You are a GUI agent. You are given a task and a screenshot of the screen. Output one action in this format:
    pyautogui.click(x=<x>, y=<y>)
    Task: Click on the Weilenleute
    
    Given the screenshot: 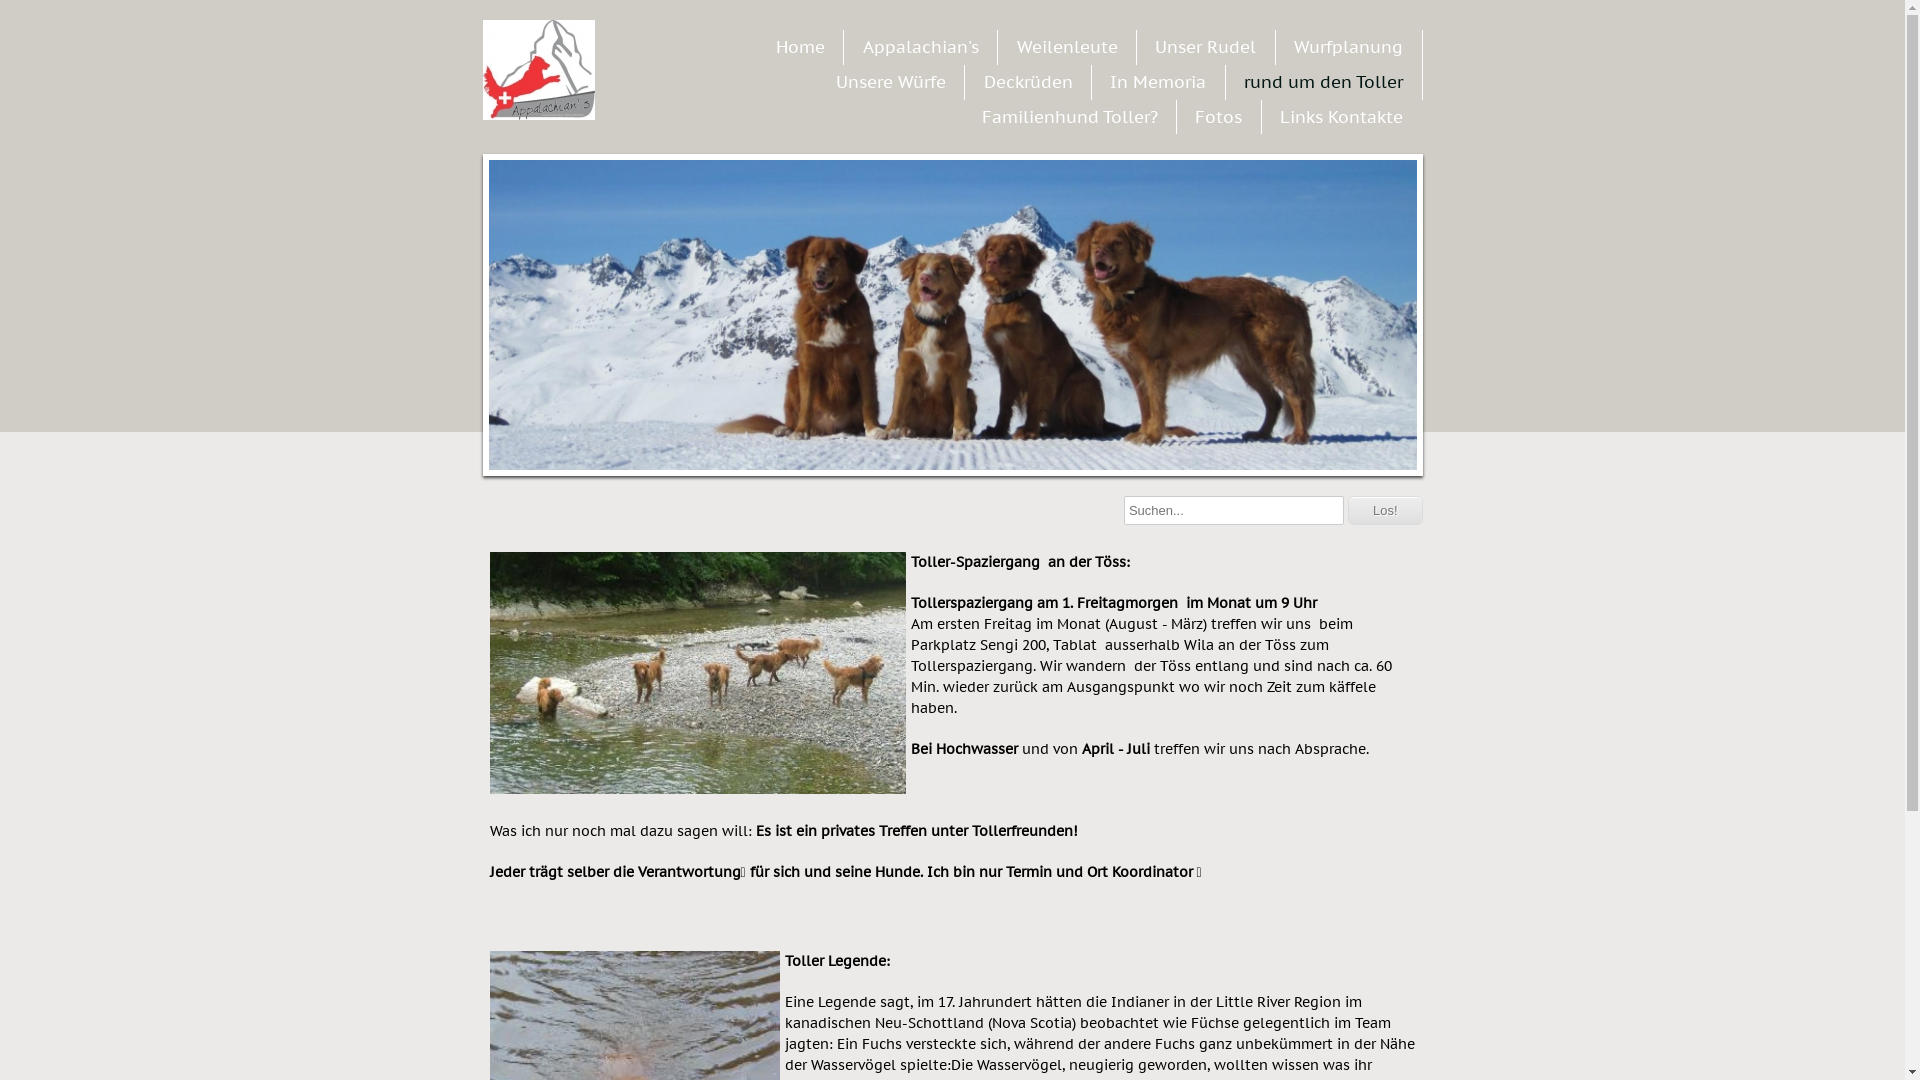 What is the action you would take?
    pyautogui.click(x=1068, y=47)
    